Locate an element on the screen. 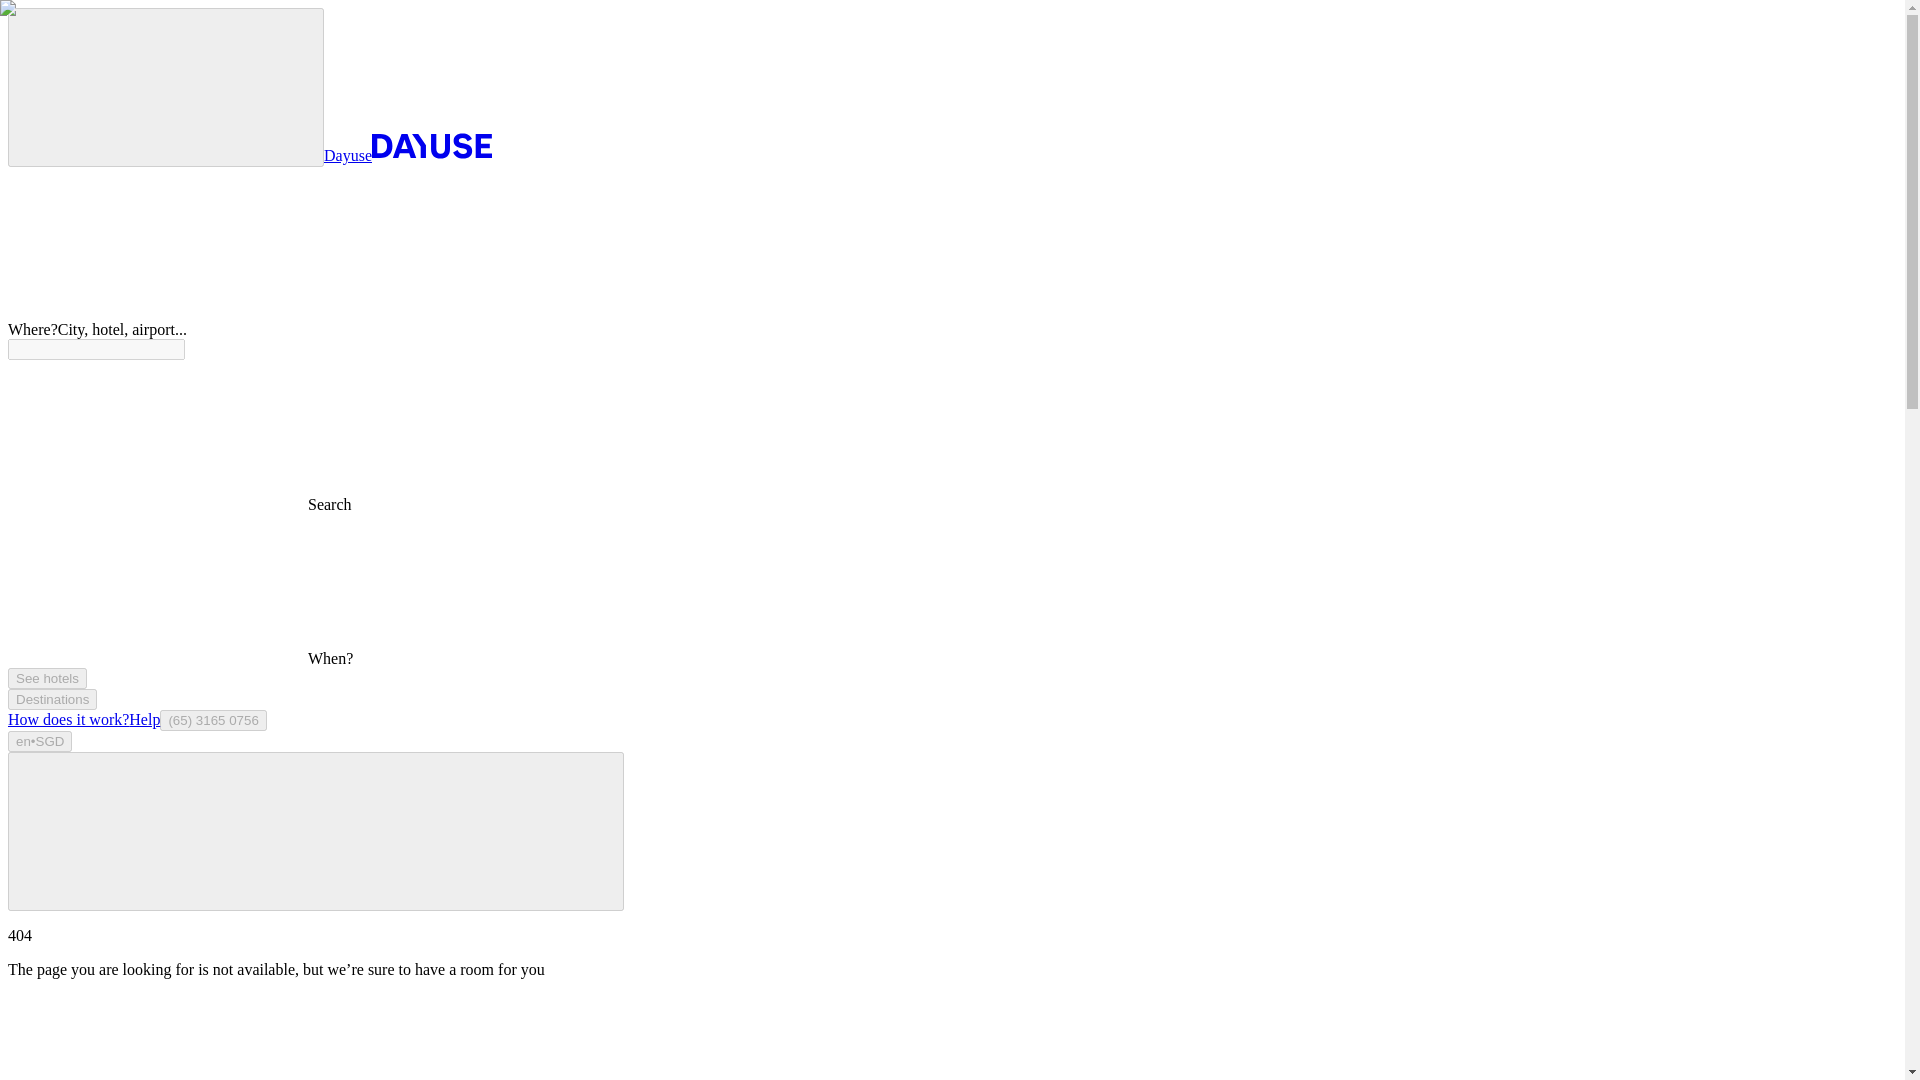 The height and width of the screenshot is (1080, 1920). See hotels is located at coordinates (46, 678).